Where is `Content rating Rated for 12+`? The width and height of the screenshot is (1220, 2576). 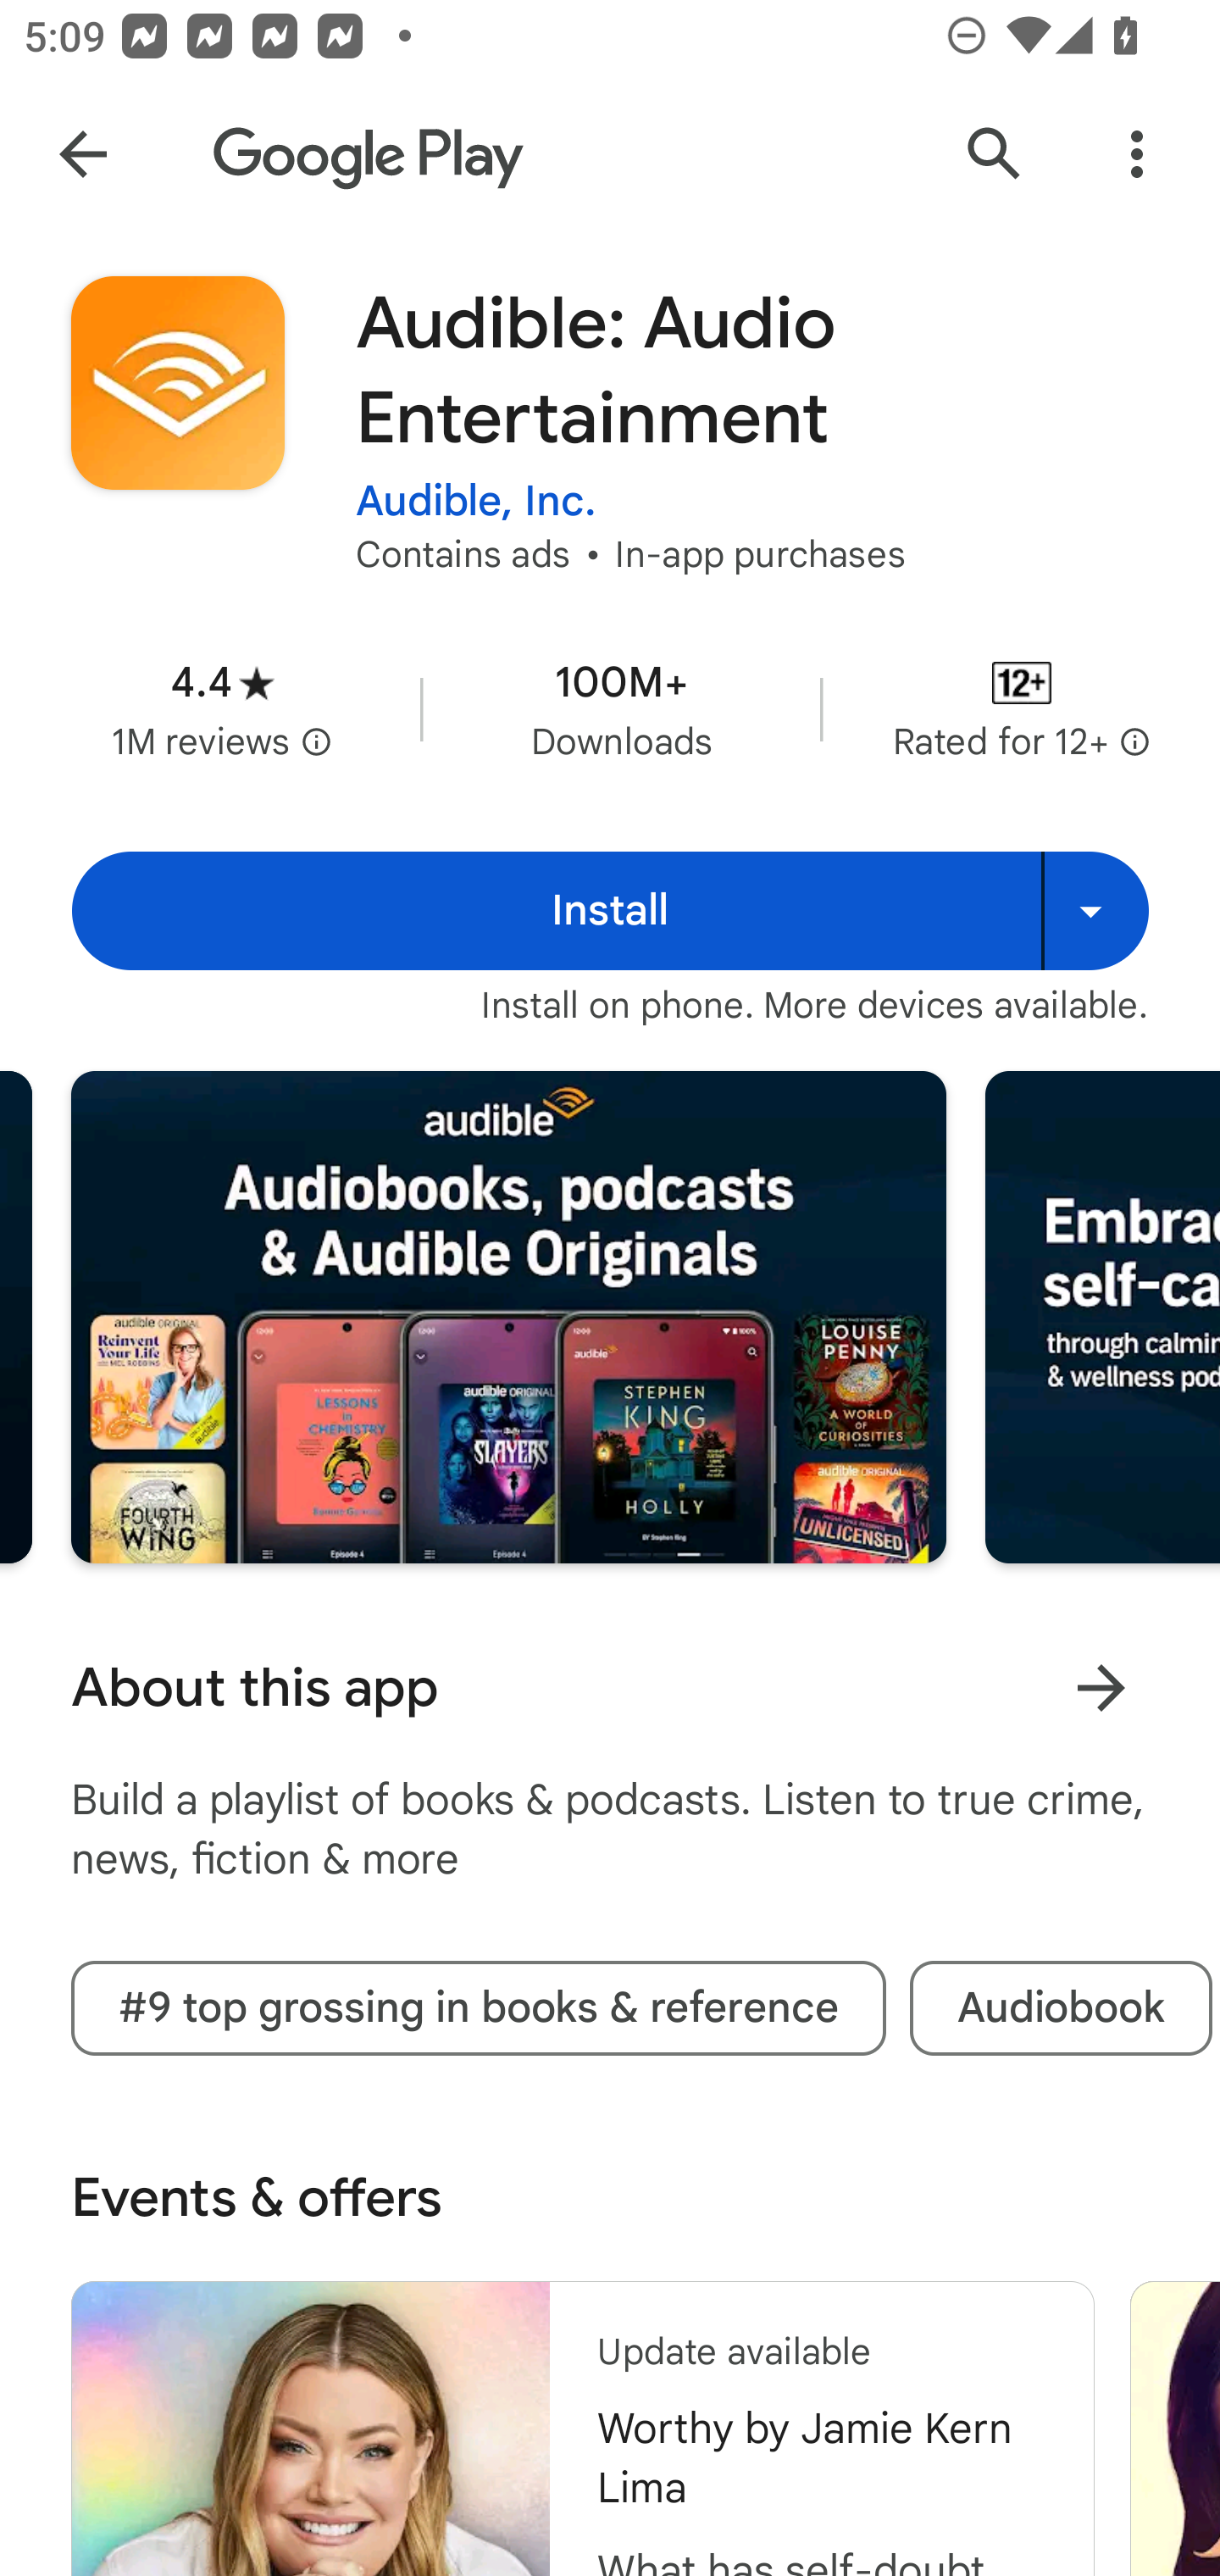
Content rating Rated for 12+ is located at coordinates (1022, 708).